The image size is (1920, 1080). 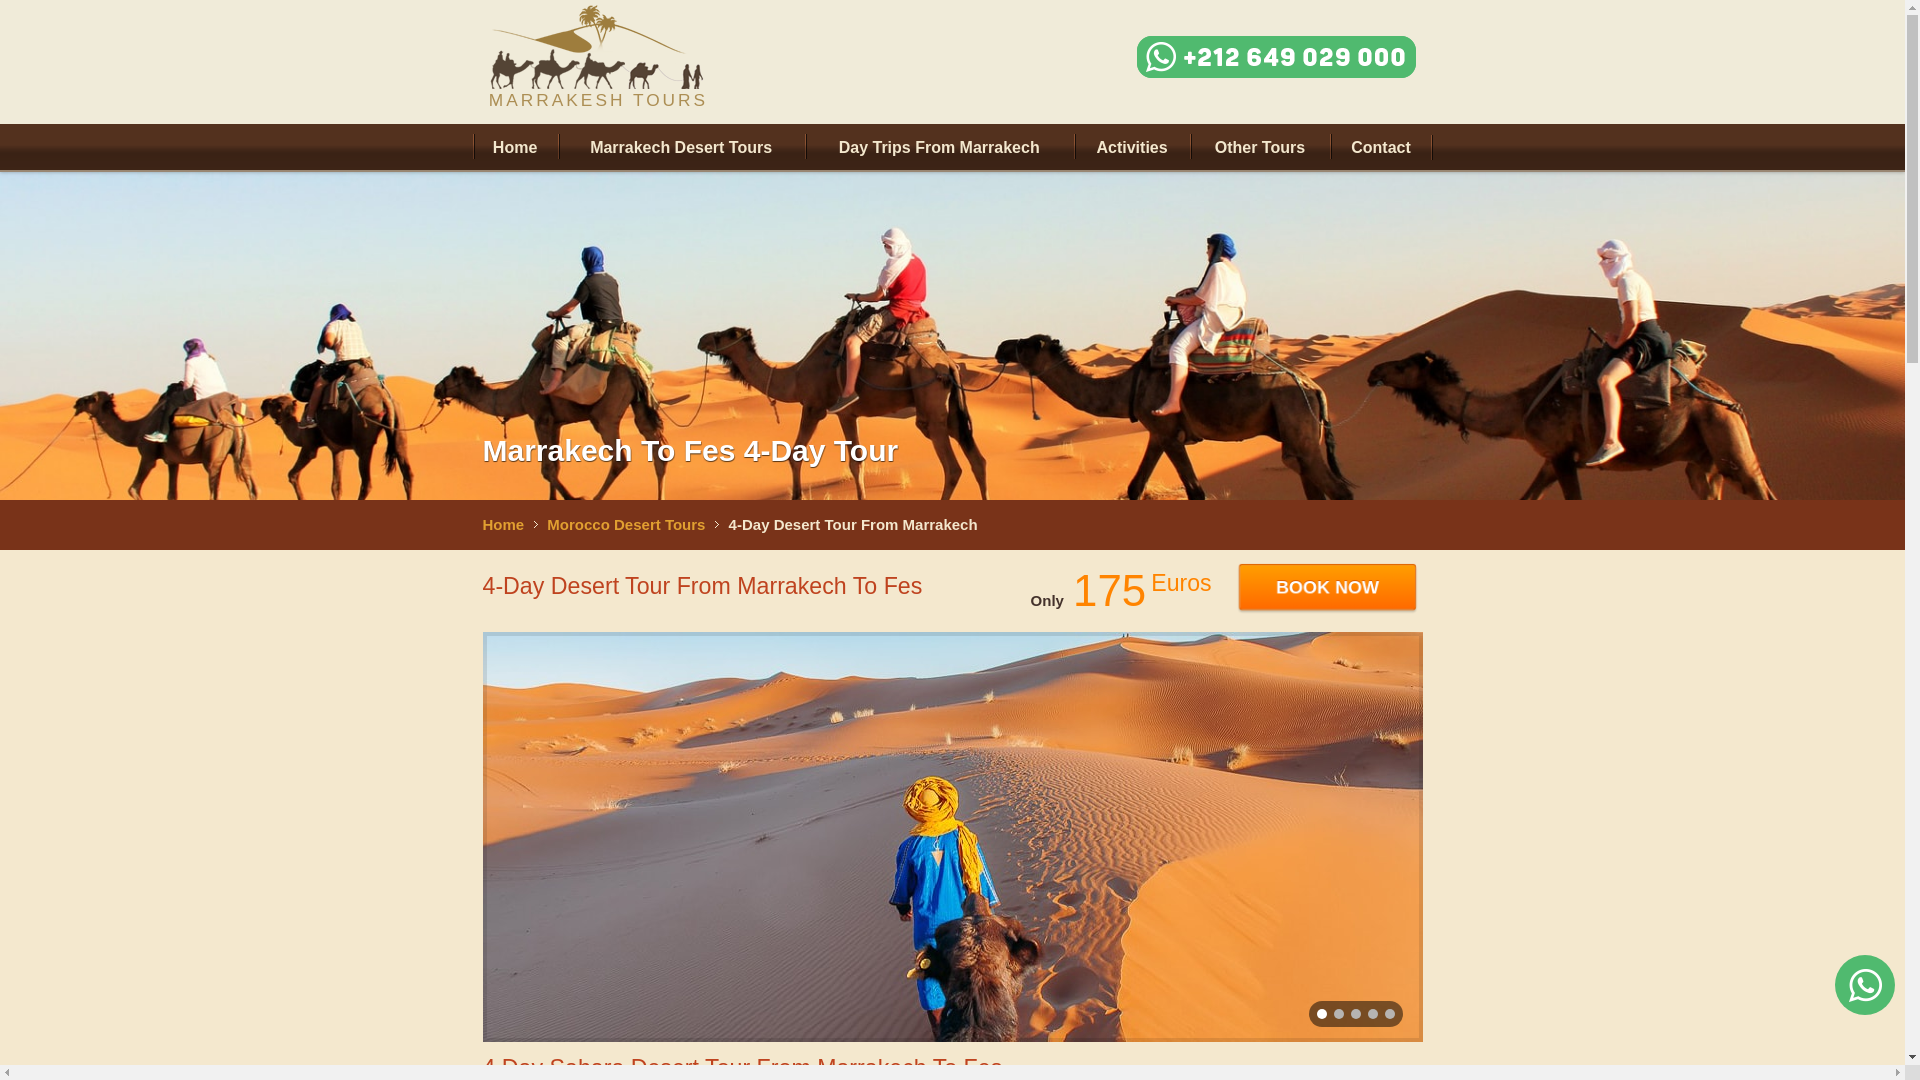 What do you see at coordinates (1339, 1014) in the screenshot?
I see `1` at bounding box center [1339, 1014].